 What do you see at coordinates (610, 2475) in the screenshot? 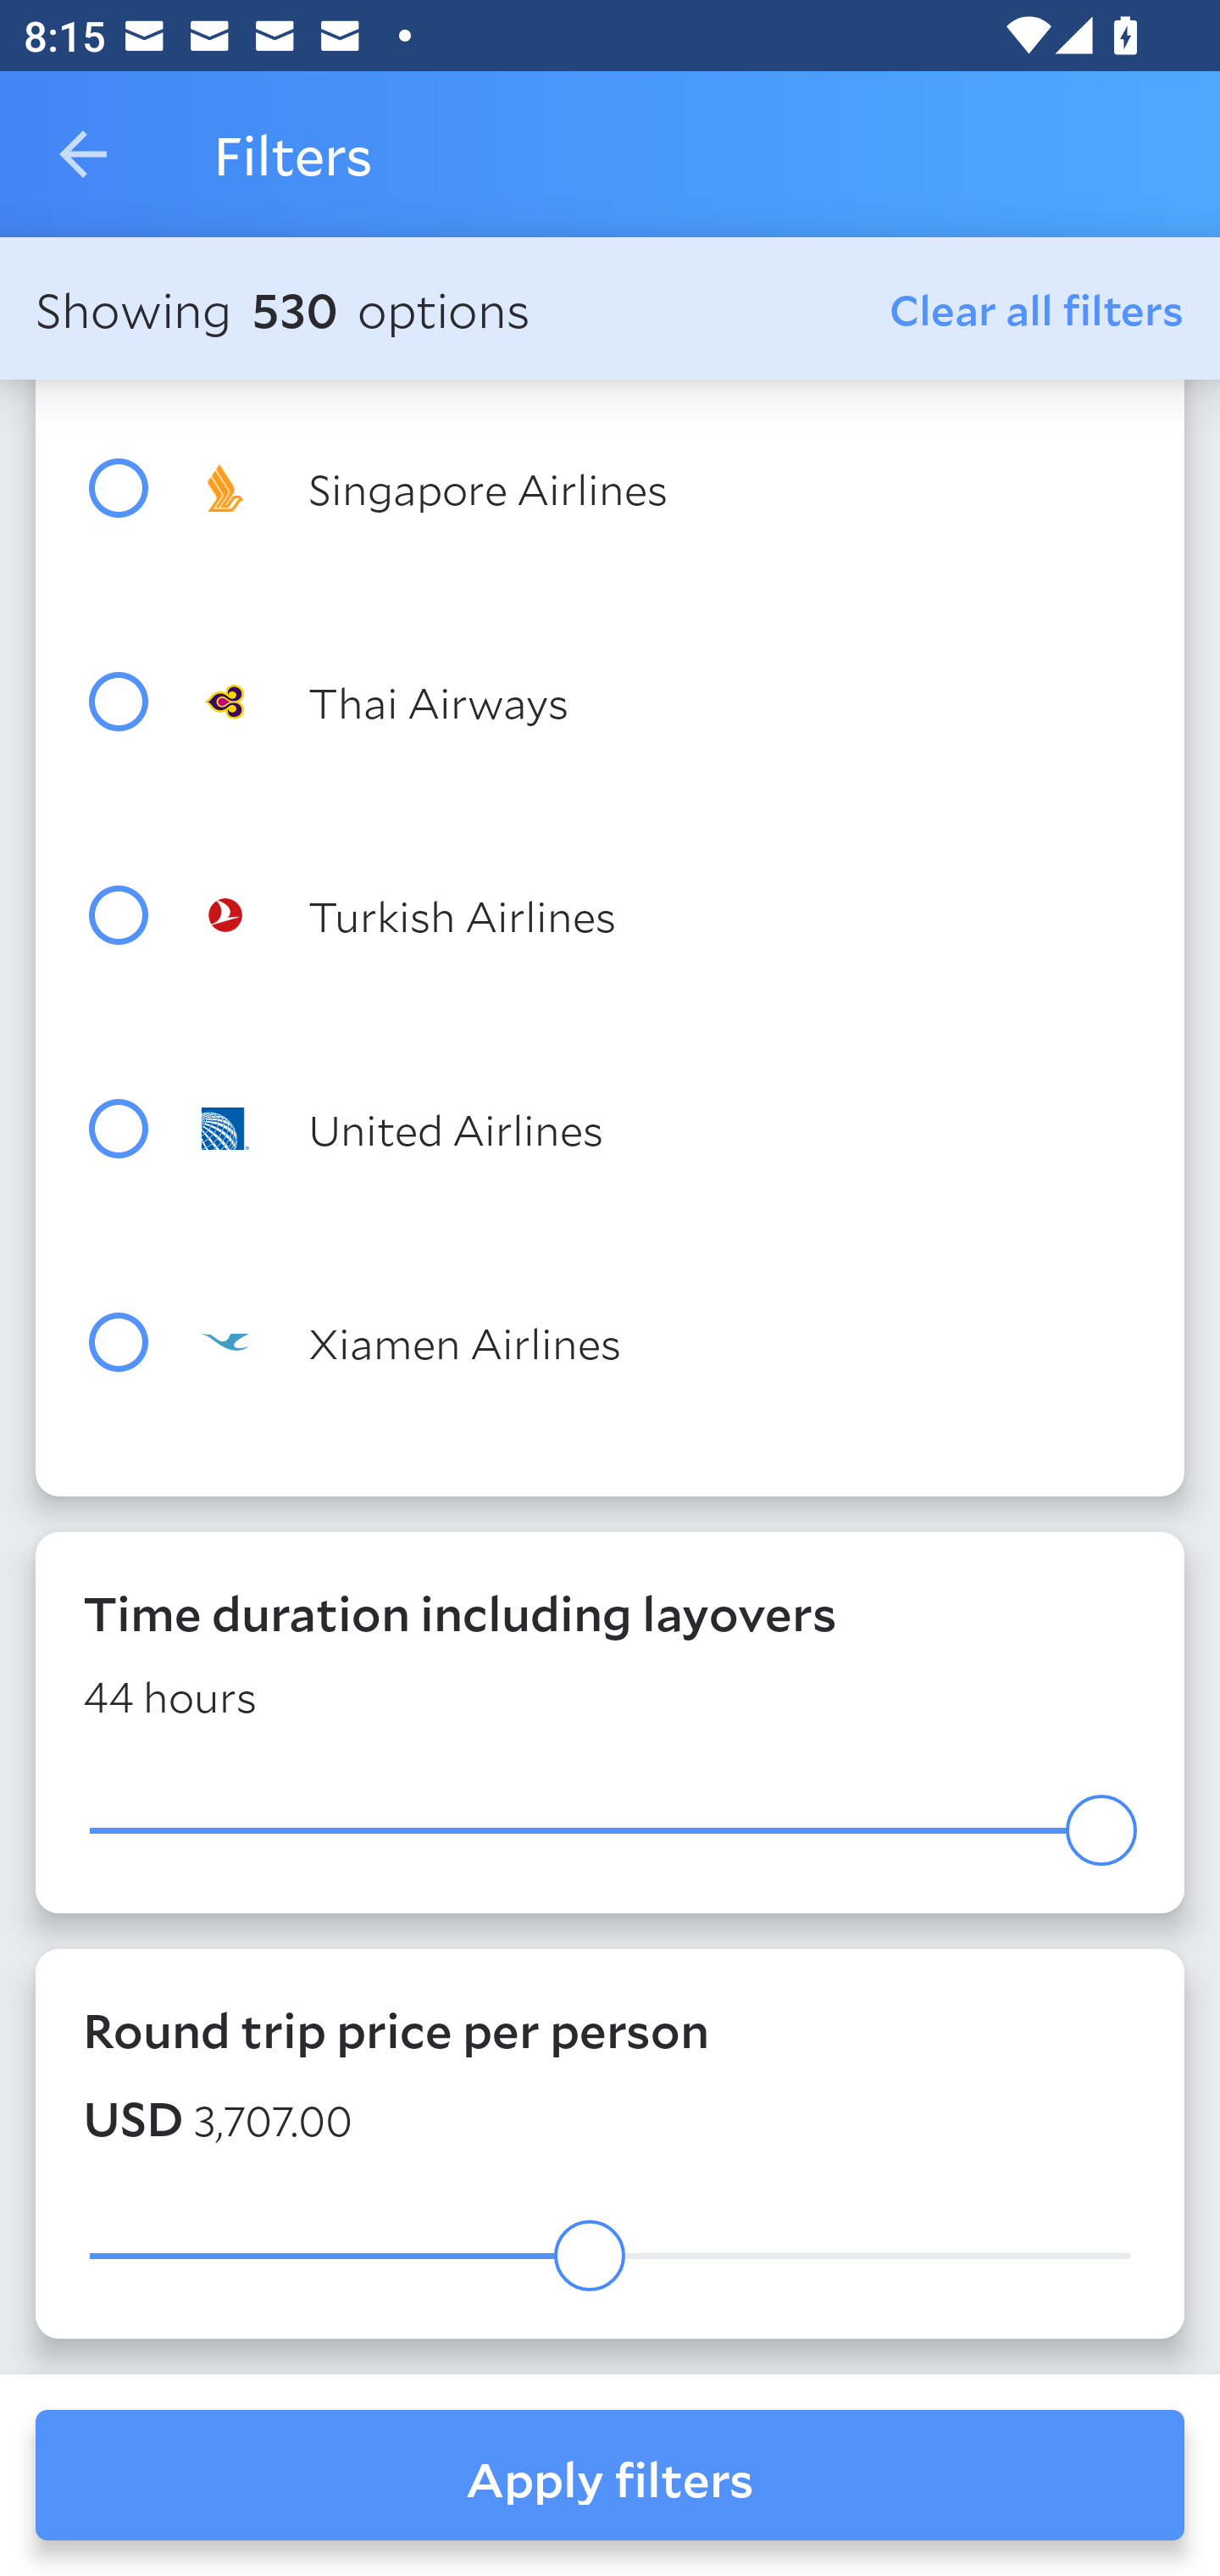
I see `Apply filters` at bounding box center [610, 2475].